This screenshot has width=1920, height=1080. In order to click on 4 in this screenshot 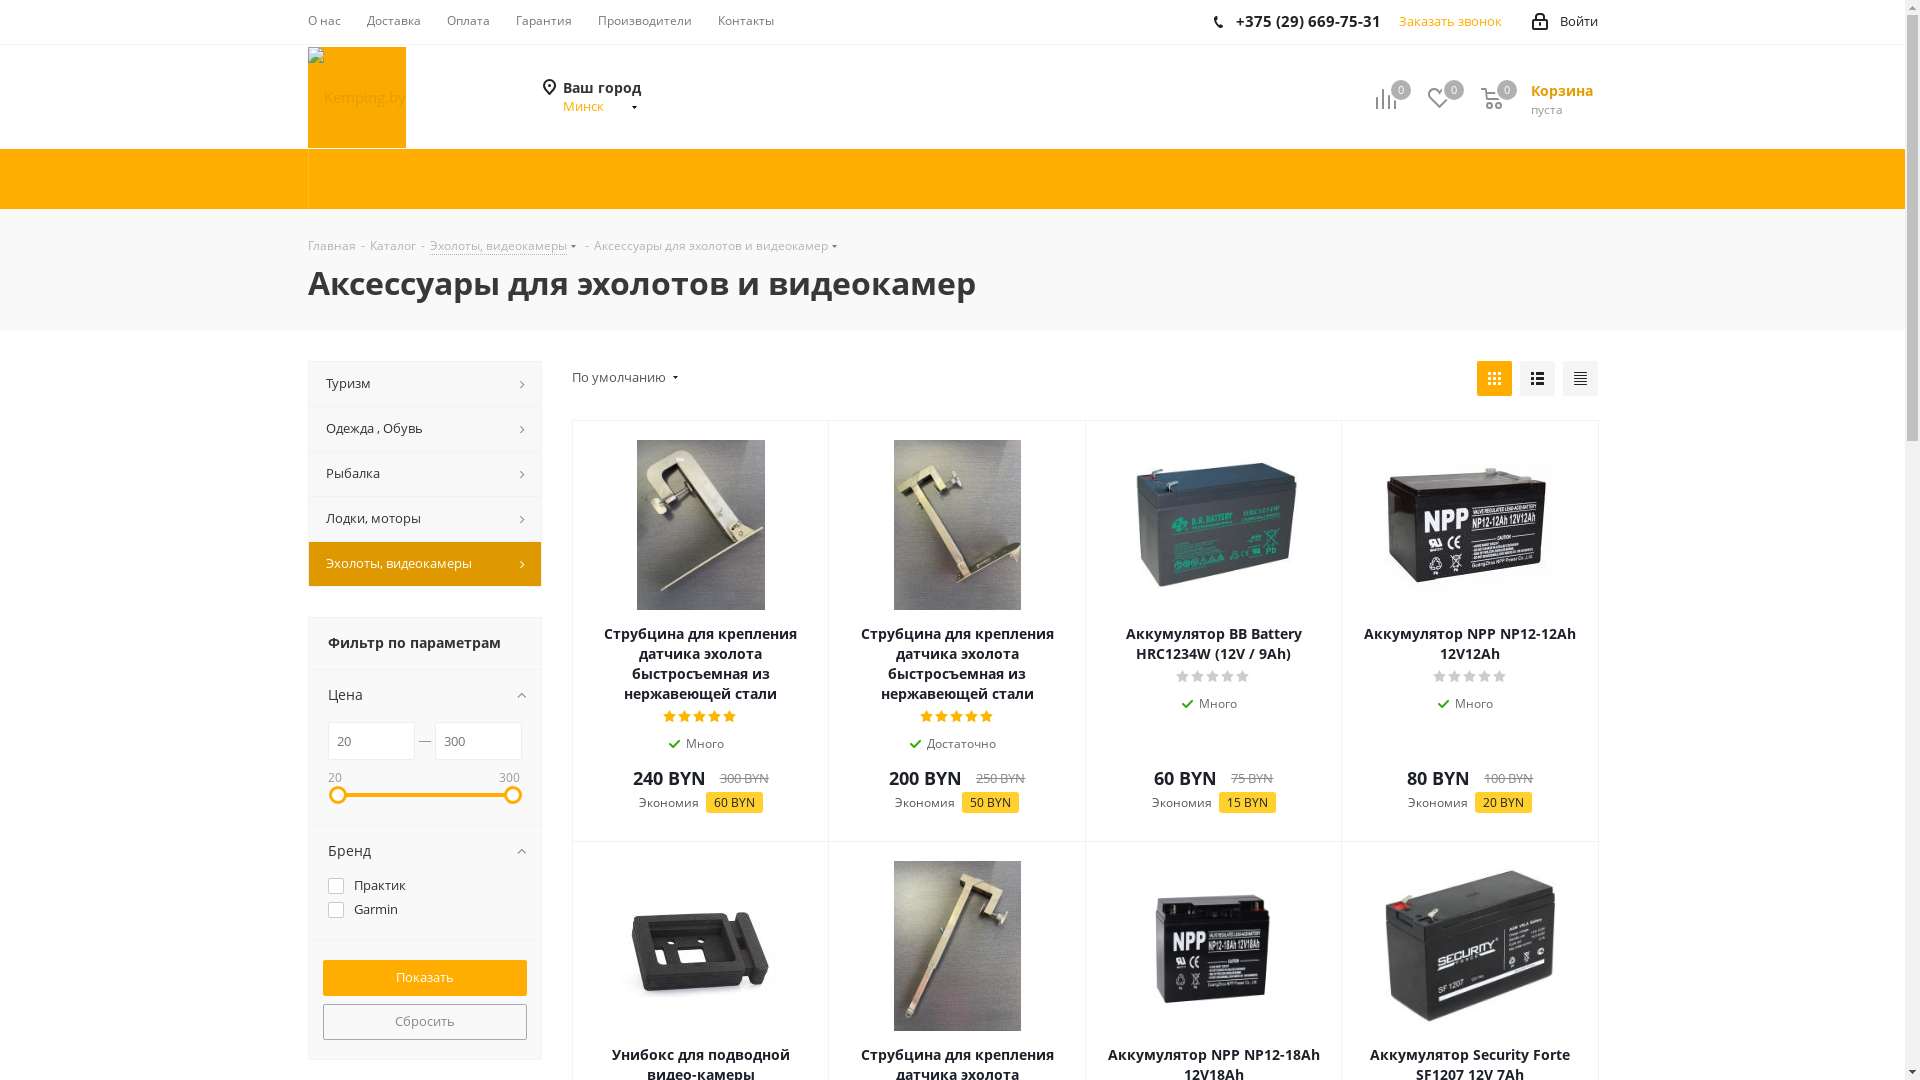, I will do `click(972, 717)`.